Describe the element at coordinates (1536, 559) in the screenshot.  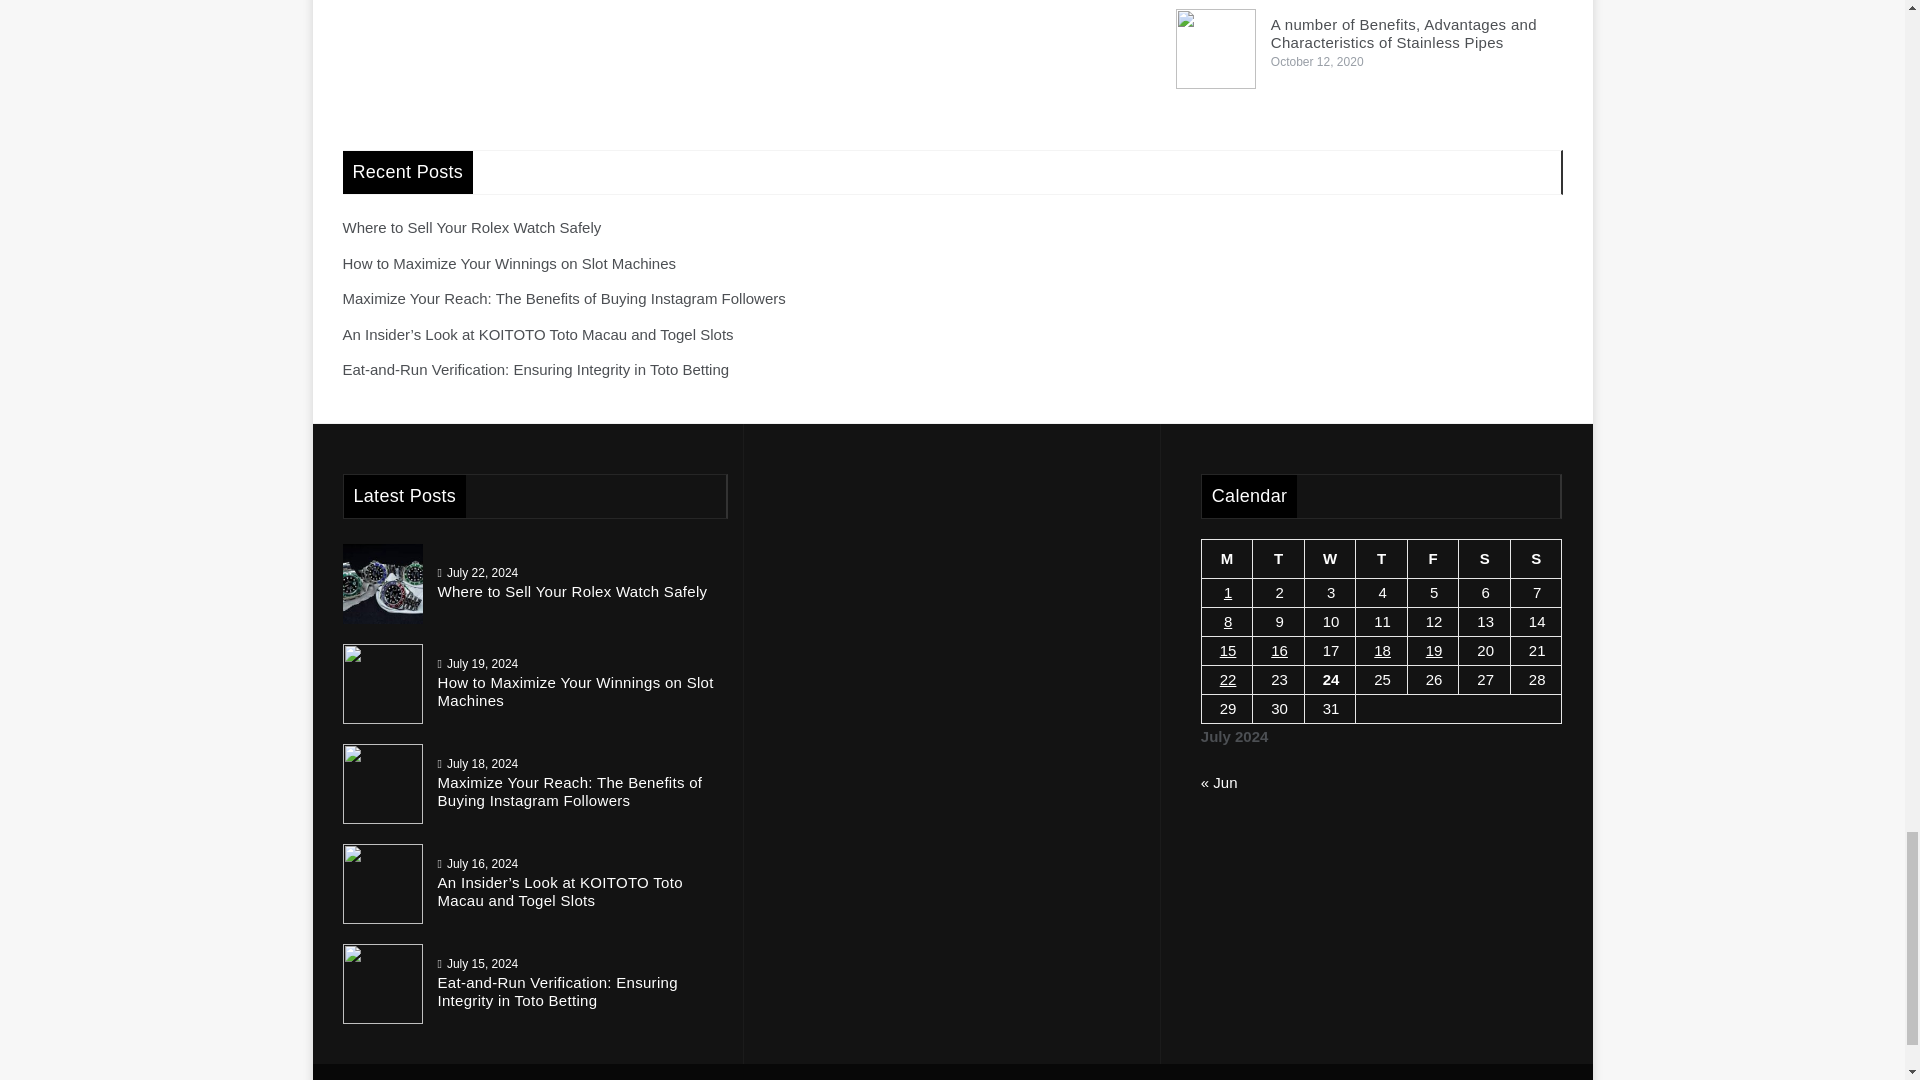
I see `Sunday` at that location.